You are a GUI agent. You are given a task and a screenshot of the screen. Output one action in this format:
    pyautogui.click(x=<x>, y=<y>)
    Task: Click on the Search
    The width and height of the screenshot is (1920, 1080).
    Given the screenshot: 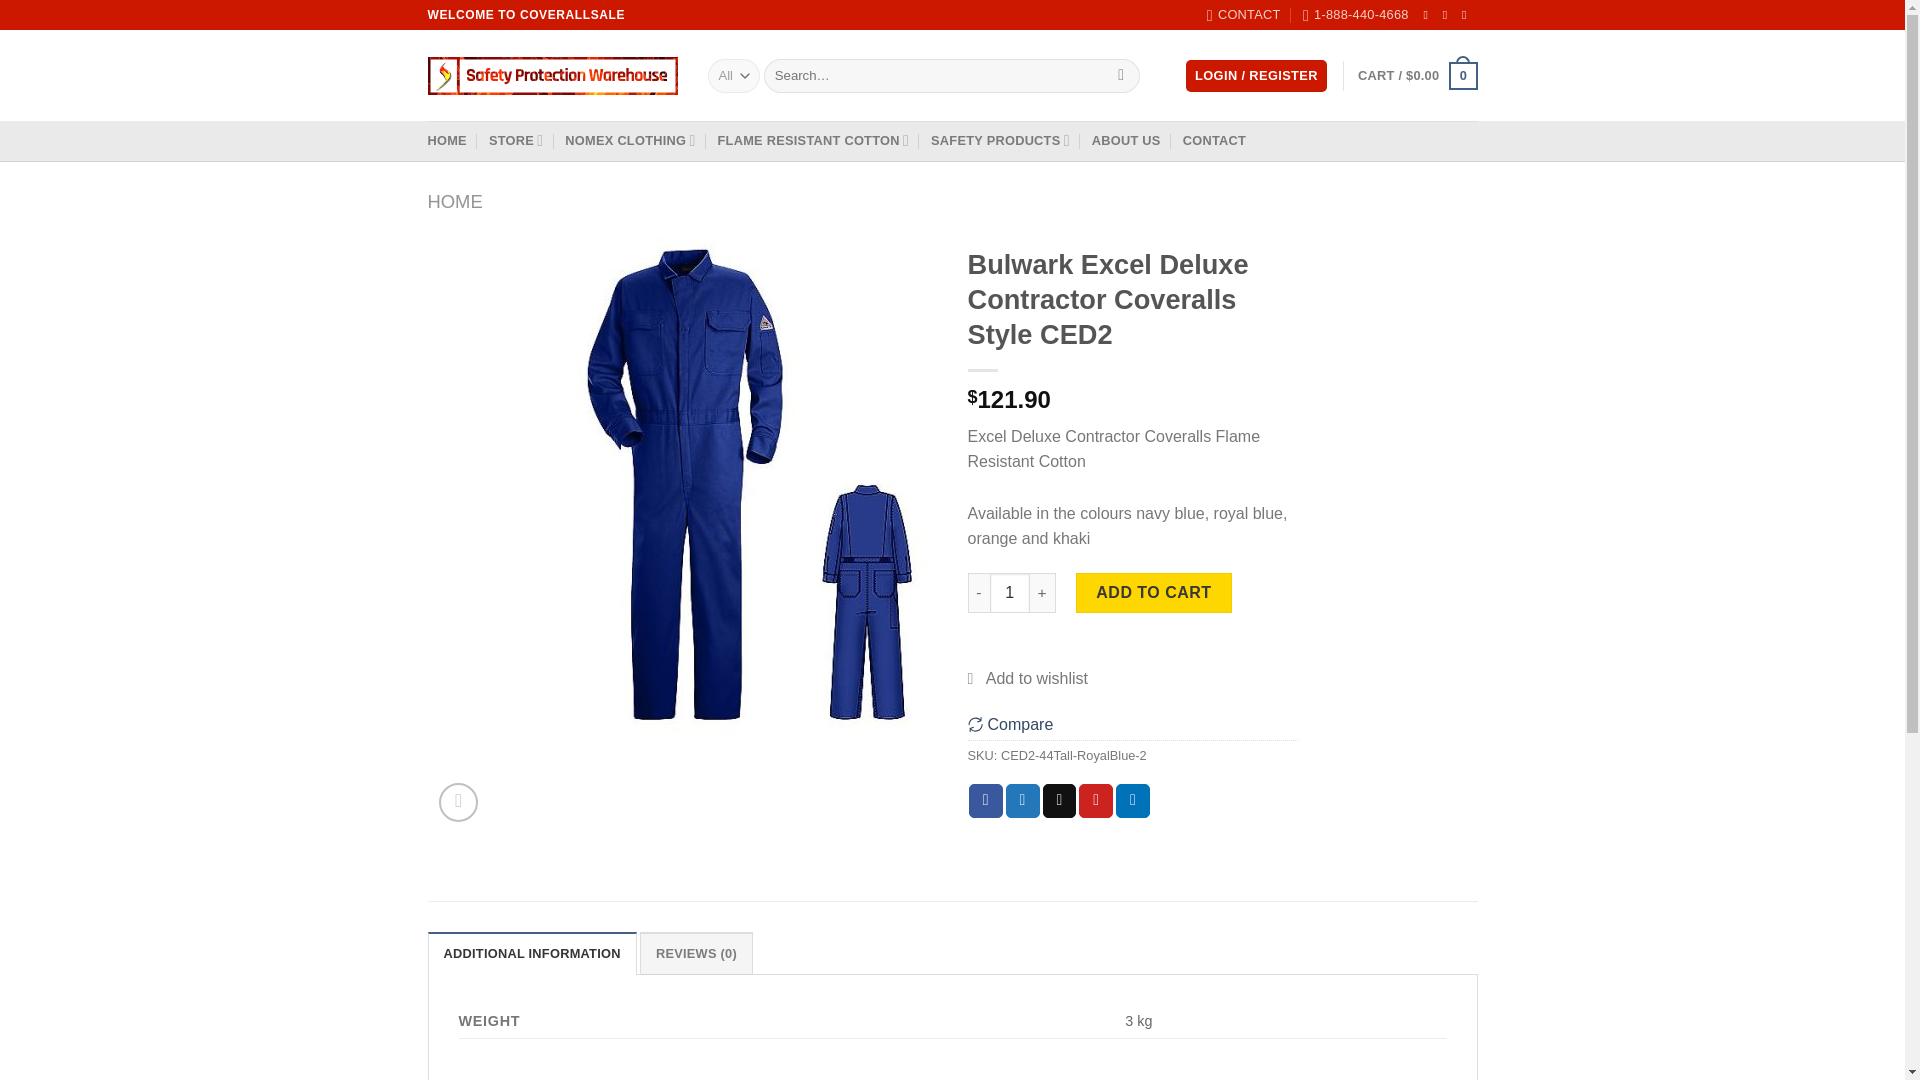 What is the action you would take?
    pyautogui.click(x=1122, y=76)
    